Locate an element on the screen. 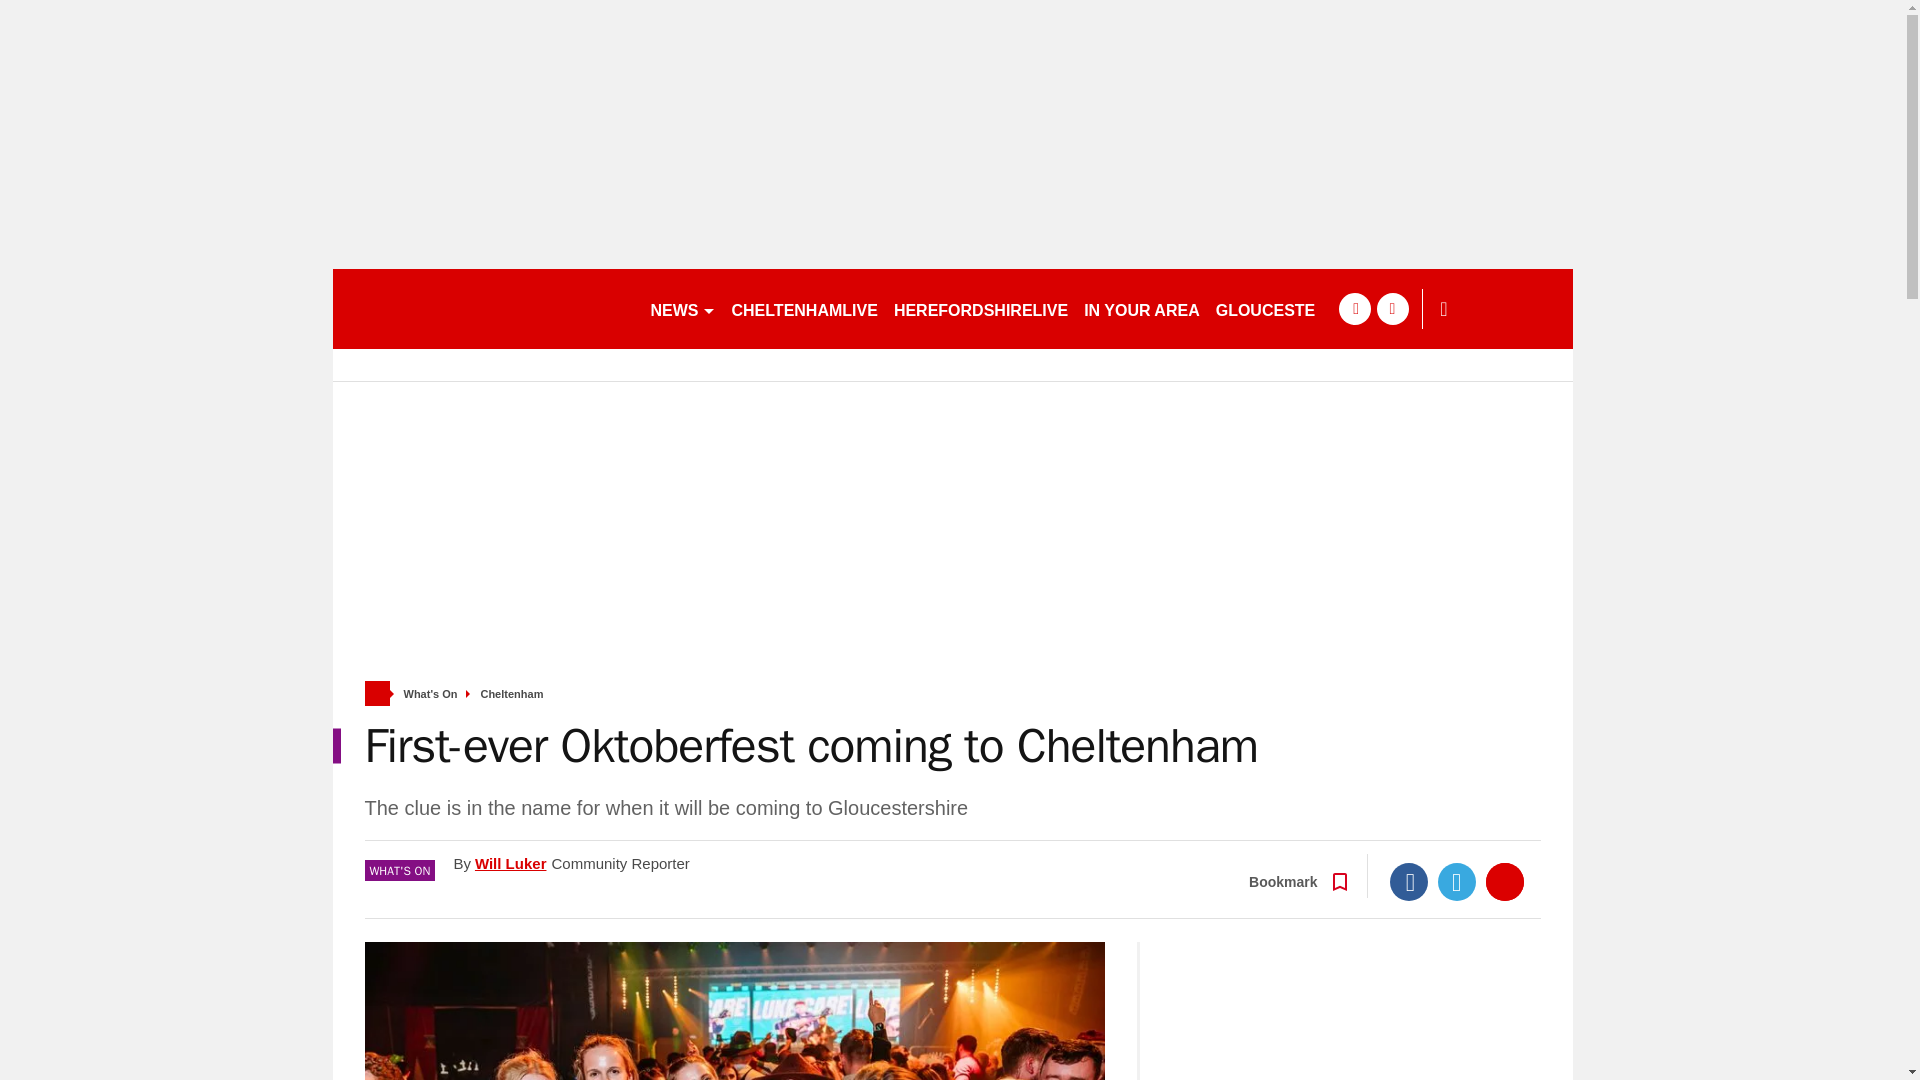 This screenshot has height=1080, width=1920. NEWS is located at coordinates (682, 308).